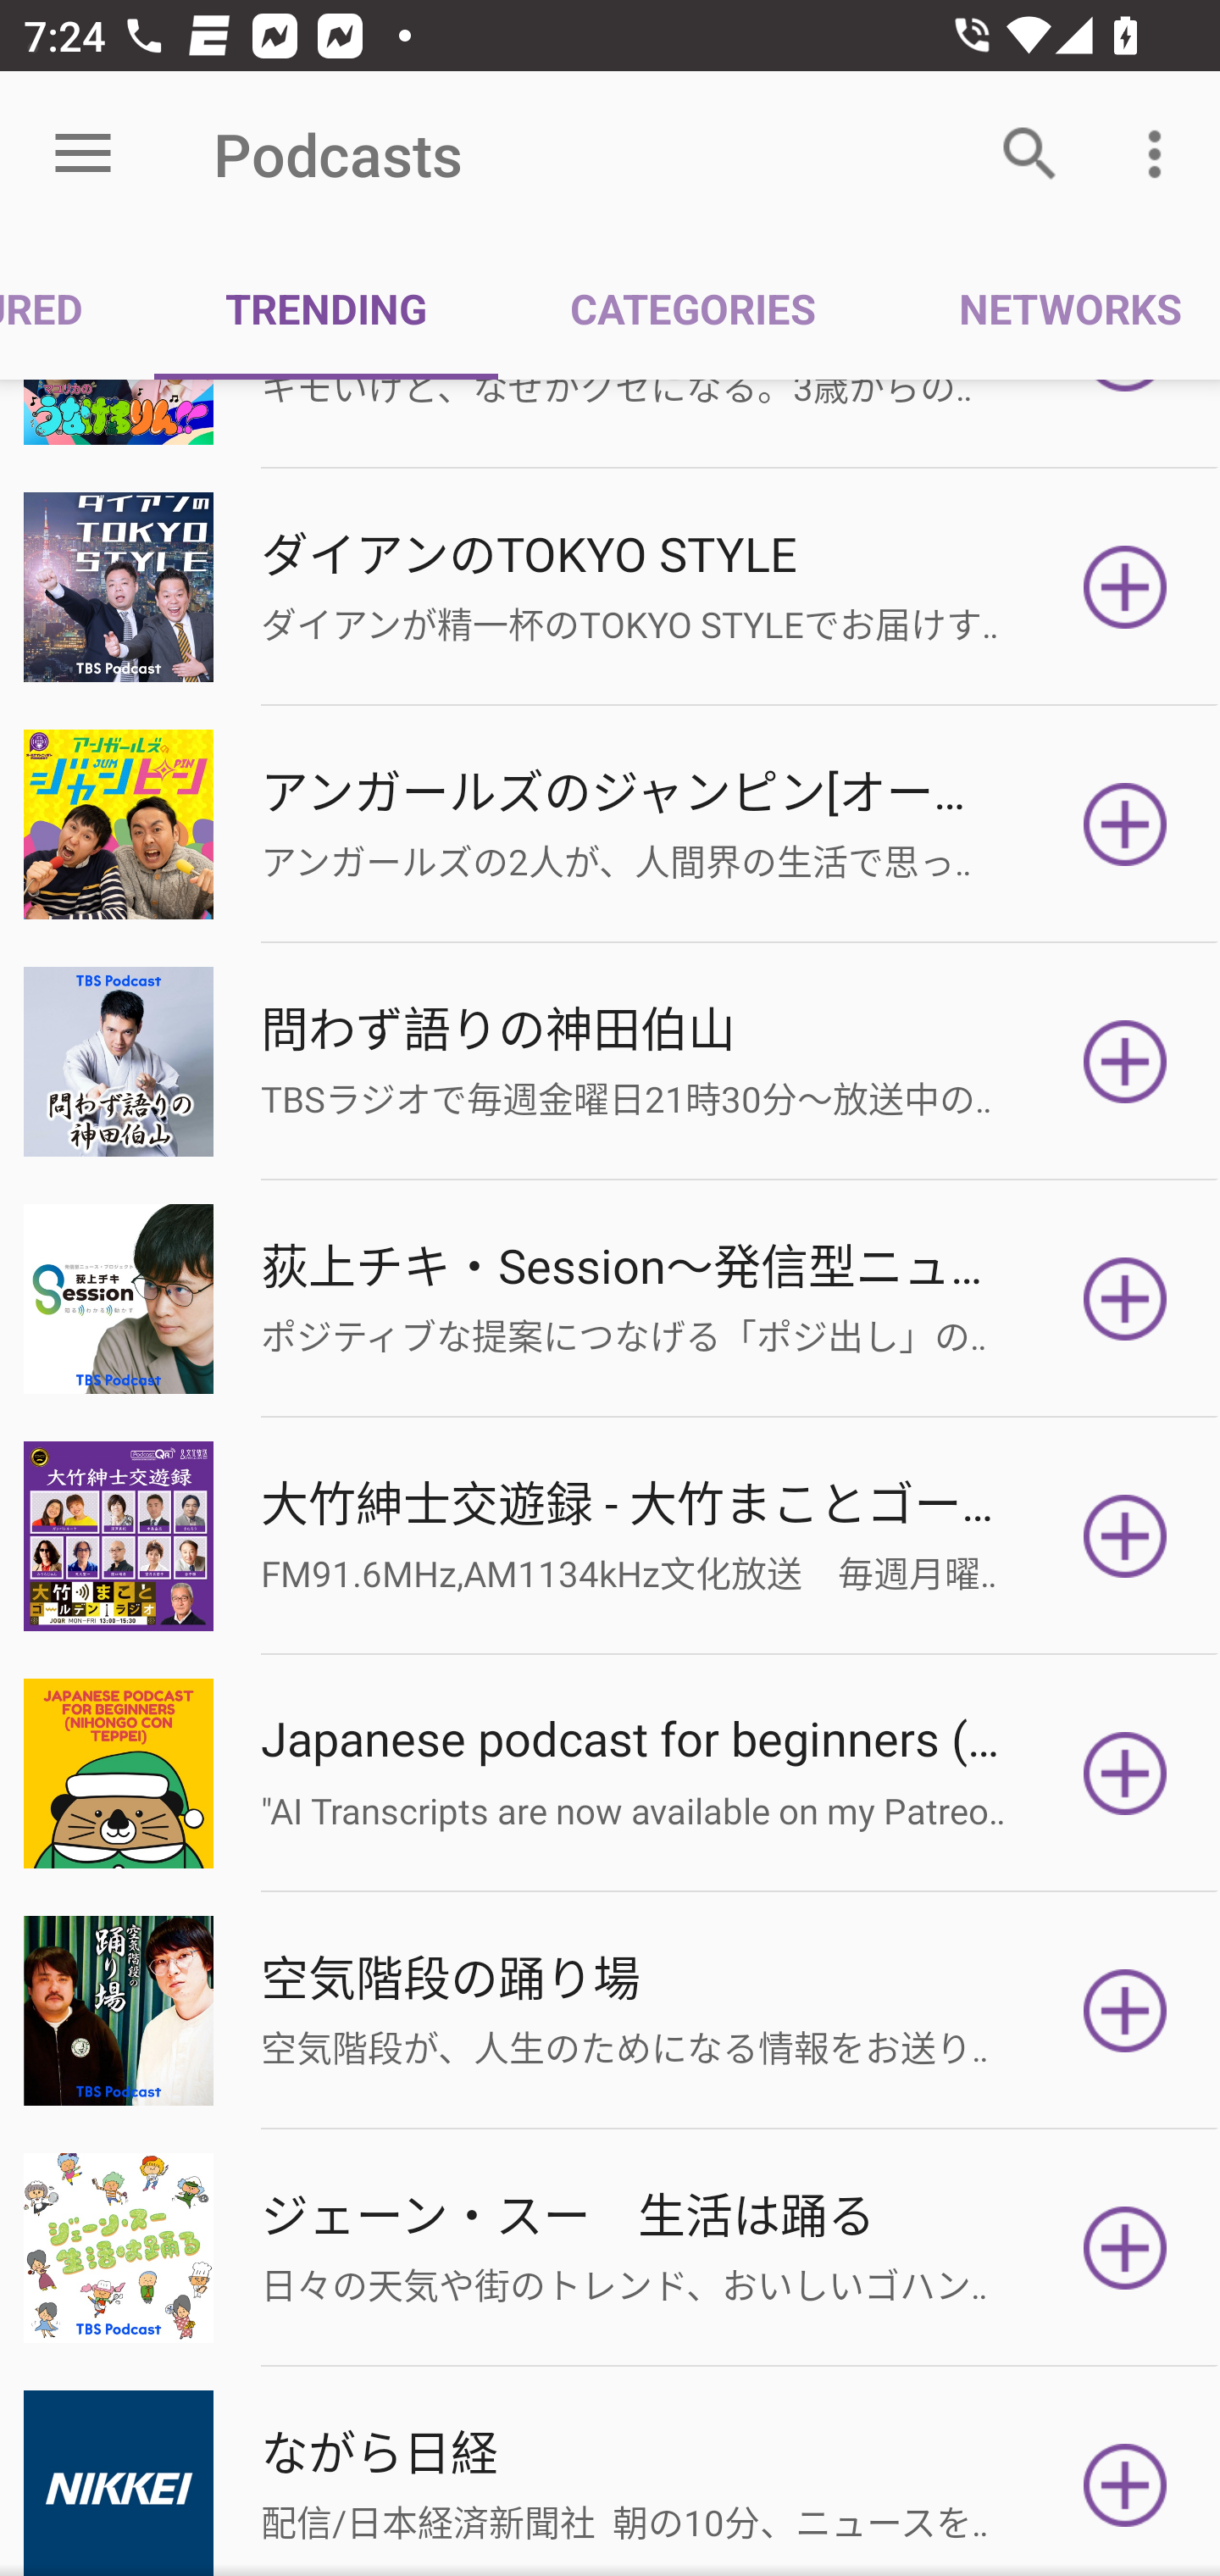 The image size is (1220, 2576). What do you see at coordinates (1125, 2483) in the screenshot?
I see `Subscribe` at bounding box center [1125, 2483].